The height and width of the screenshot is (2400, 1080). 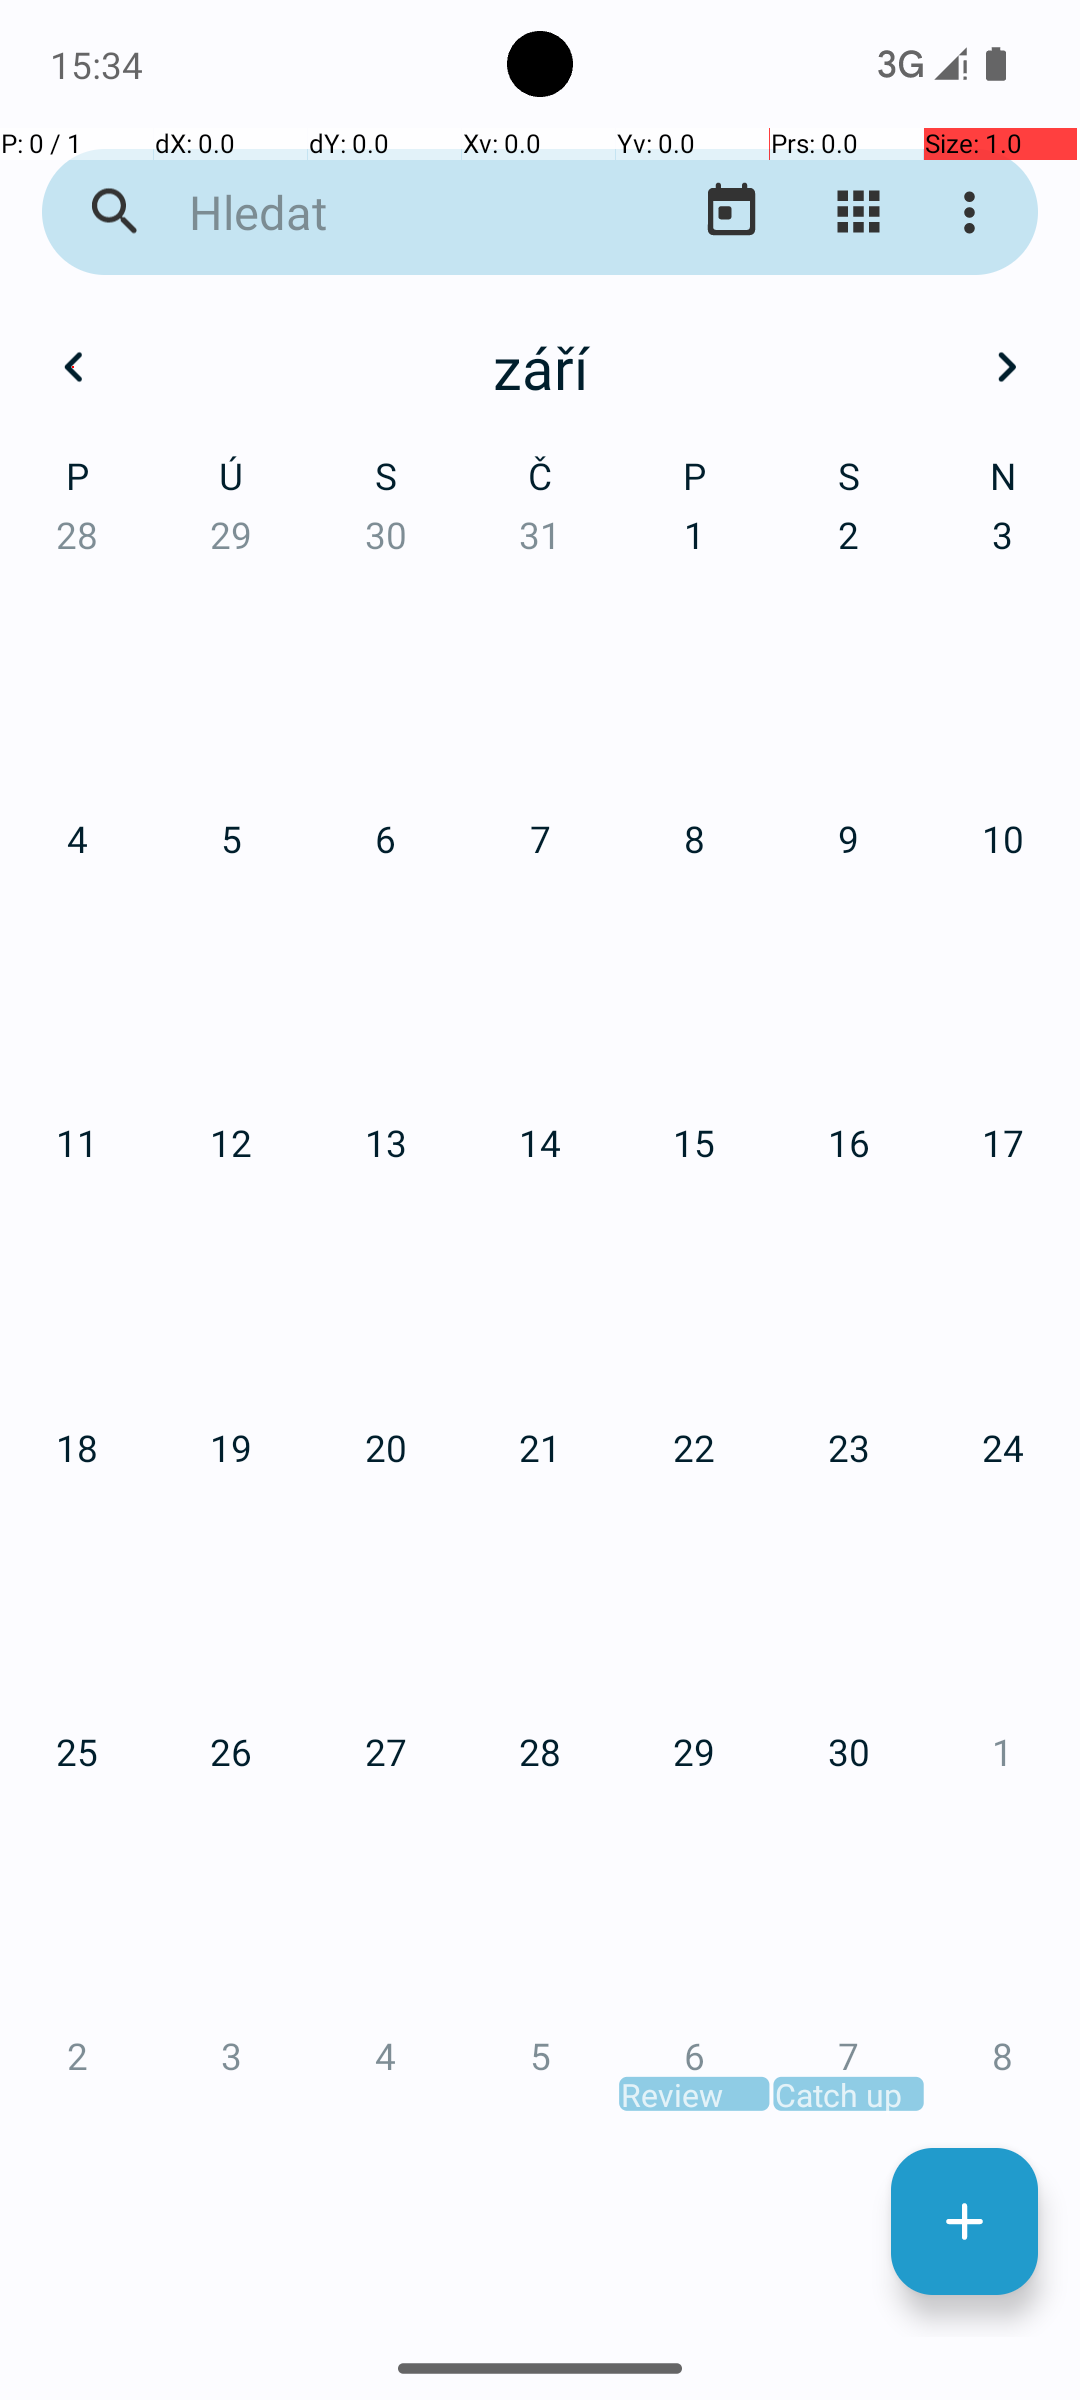 I want to click on Nová událost, so click(x=964, y=2222).